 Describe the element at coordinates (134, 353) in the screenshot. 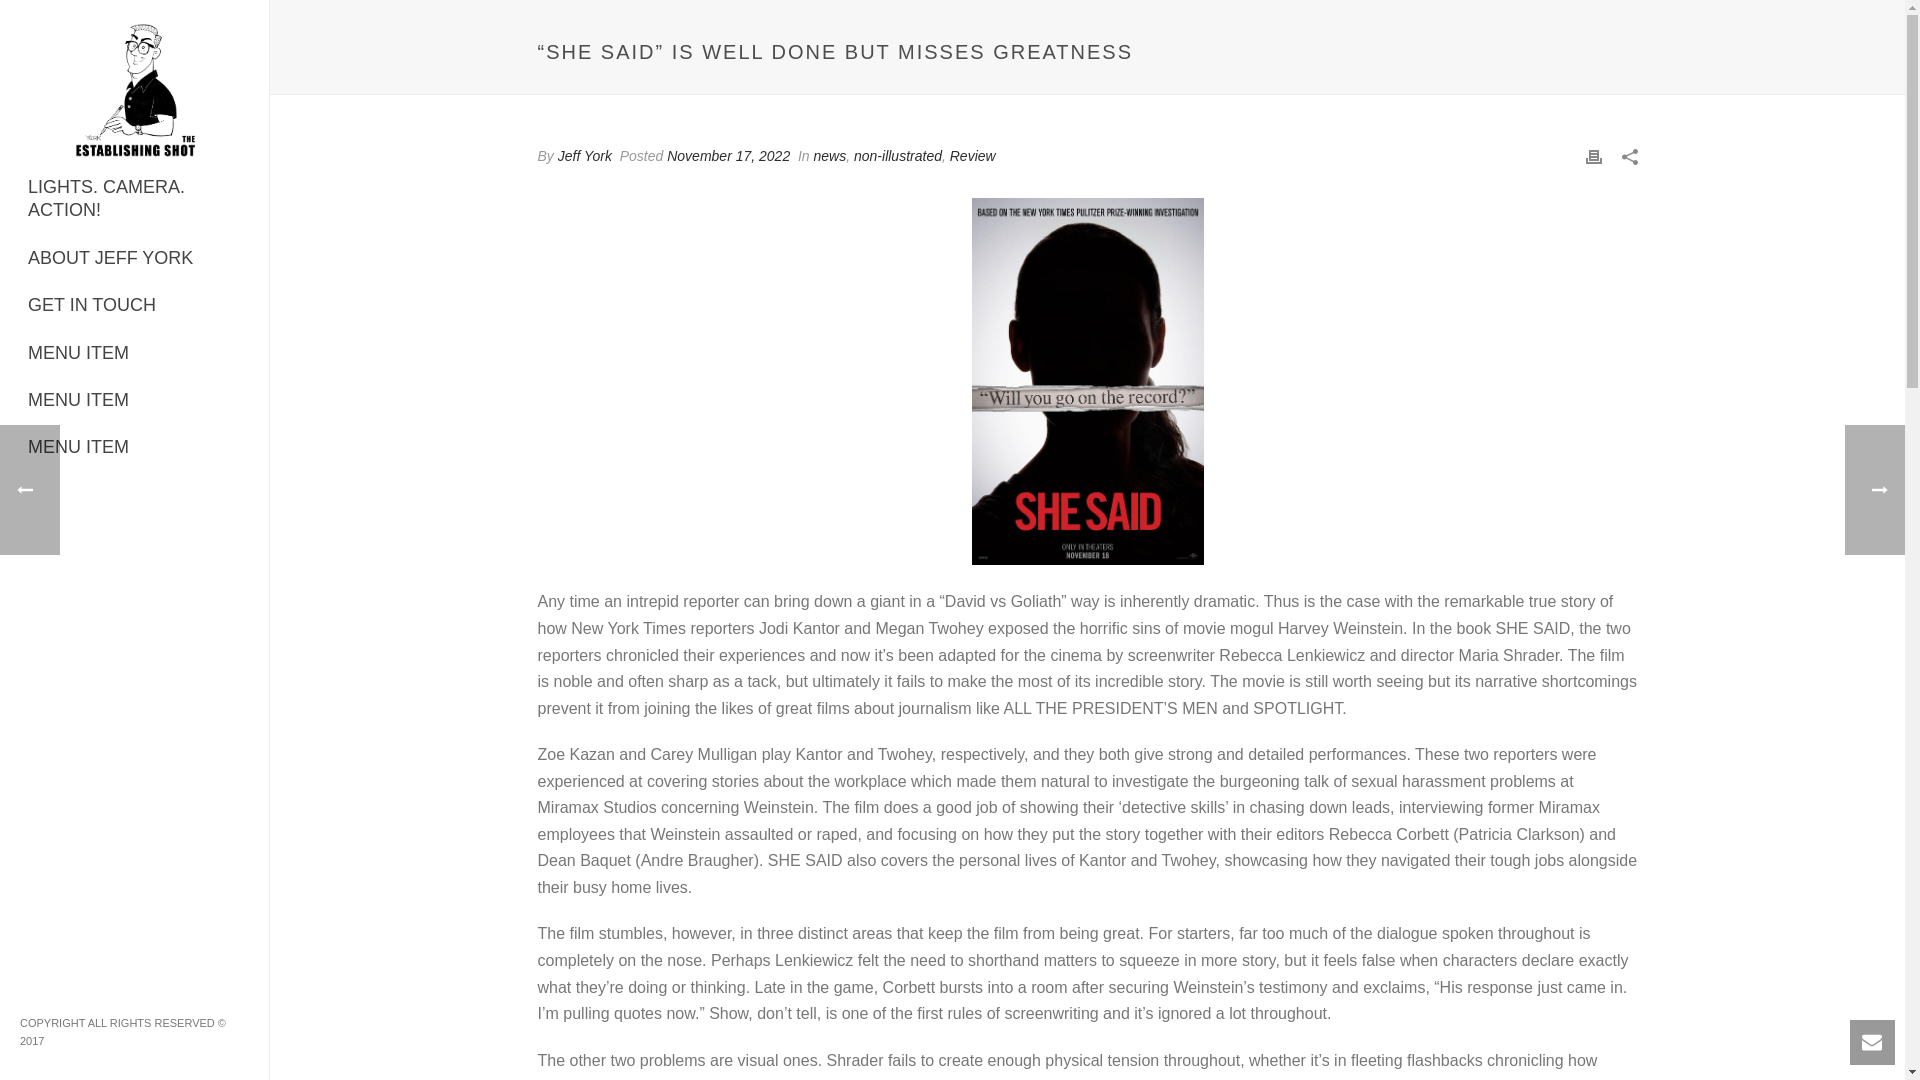

I see `MENU ITEM` at that location.